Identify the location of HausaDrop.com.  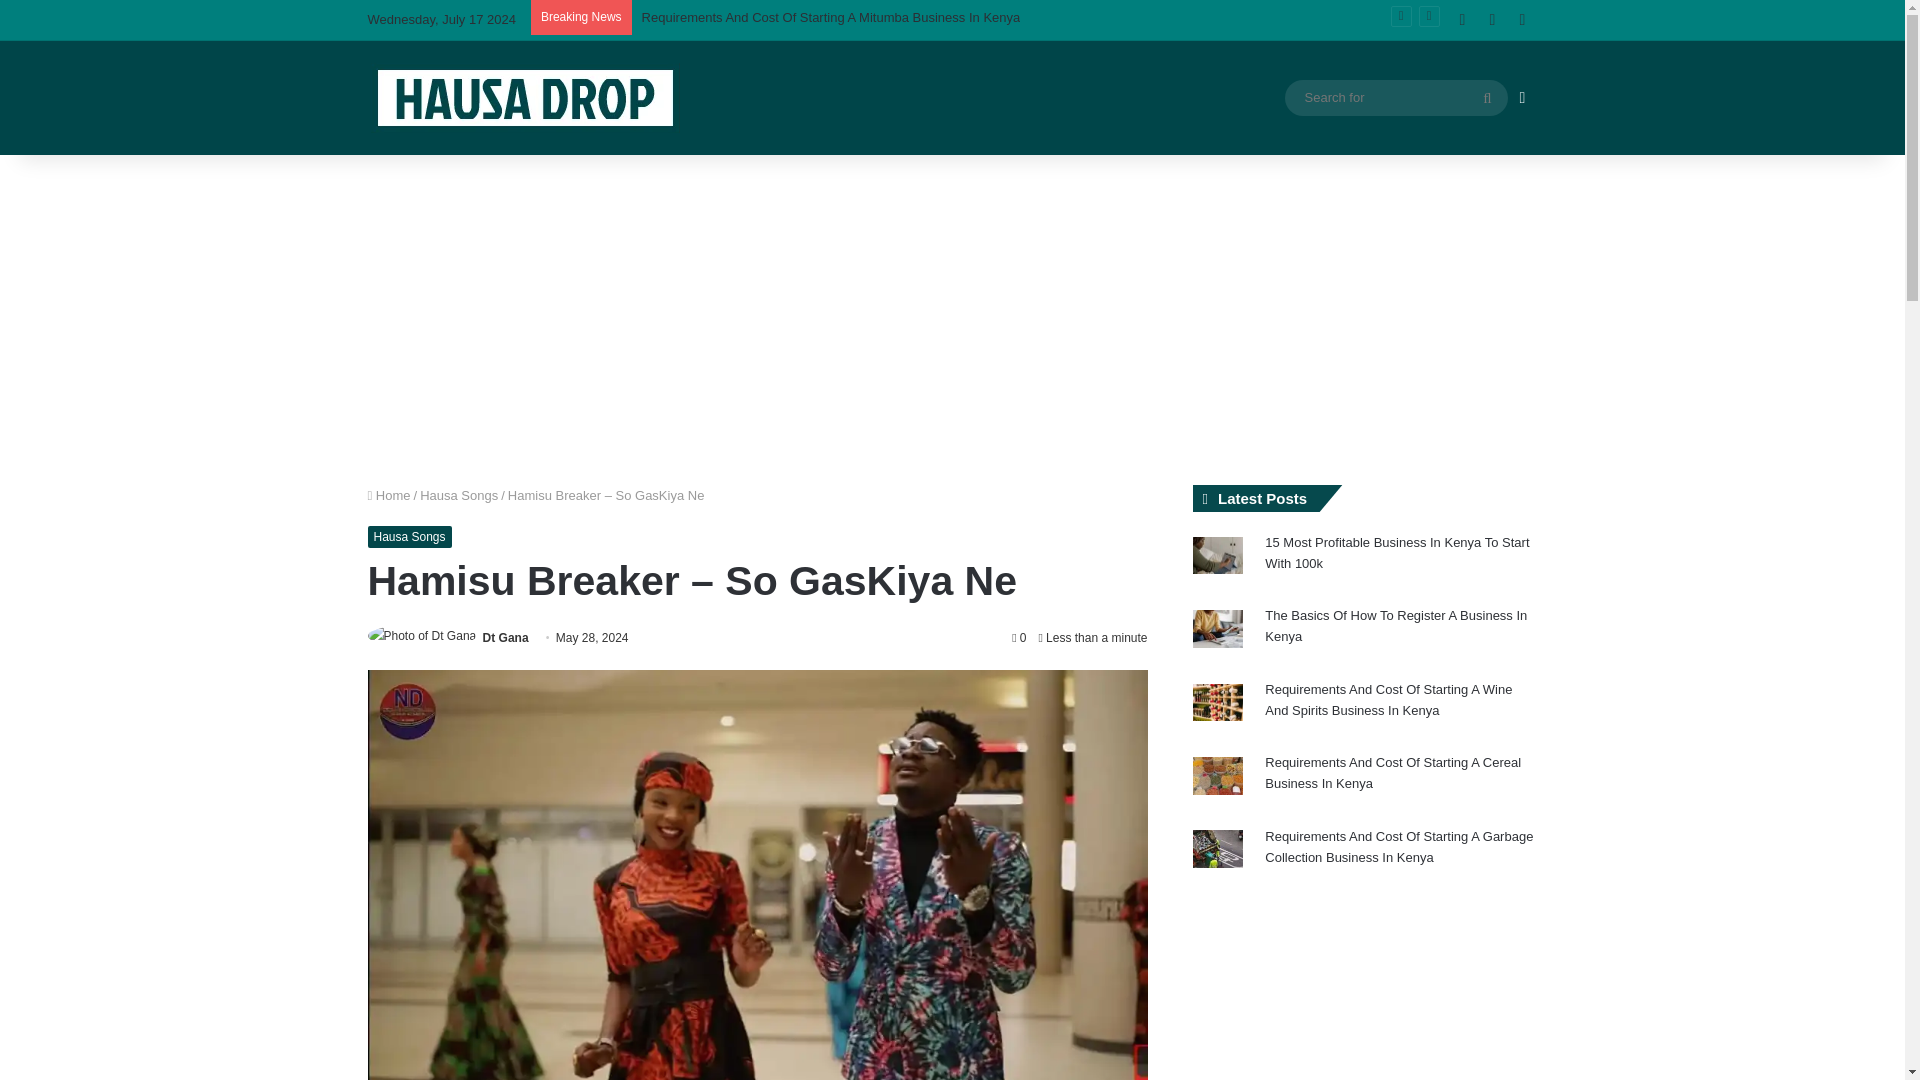
(524, 98).